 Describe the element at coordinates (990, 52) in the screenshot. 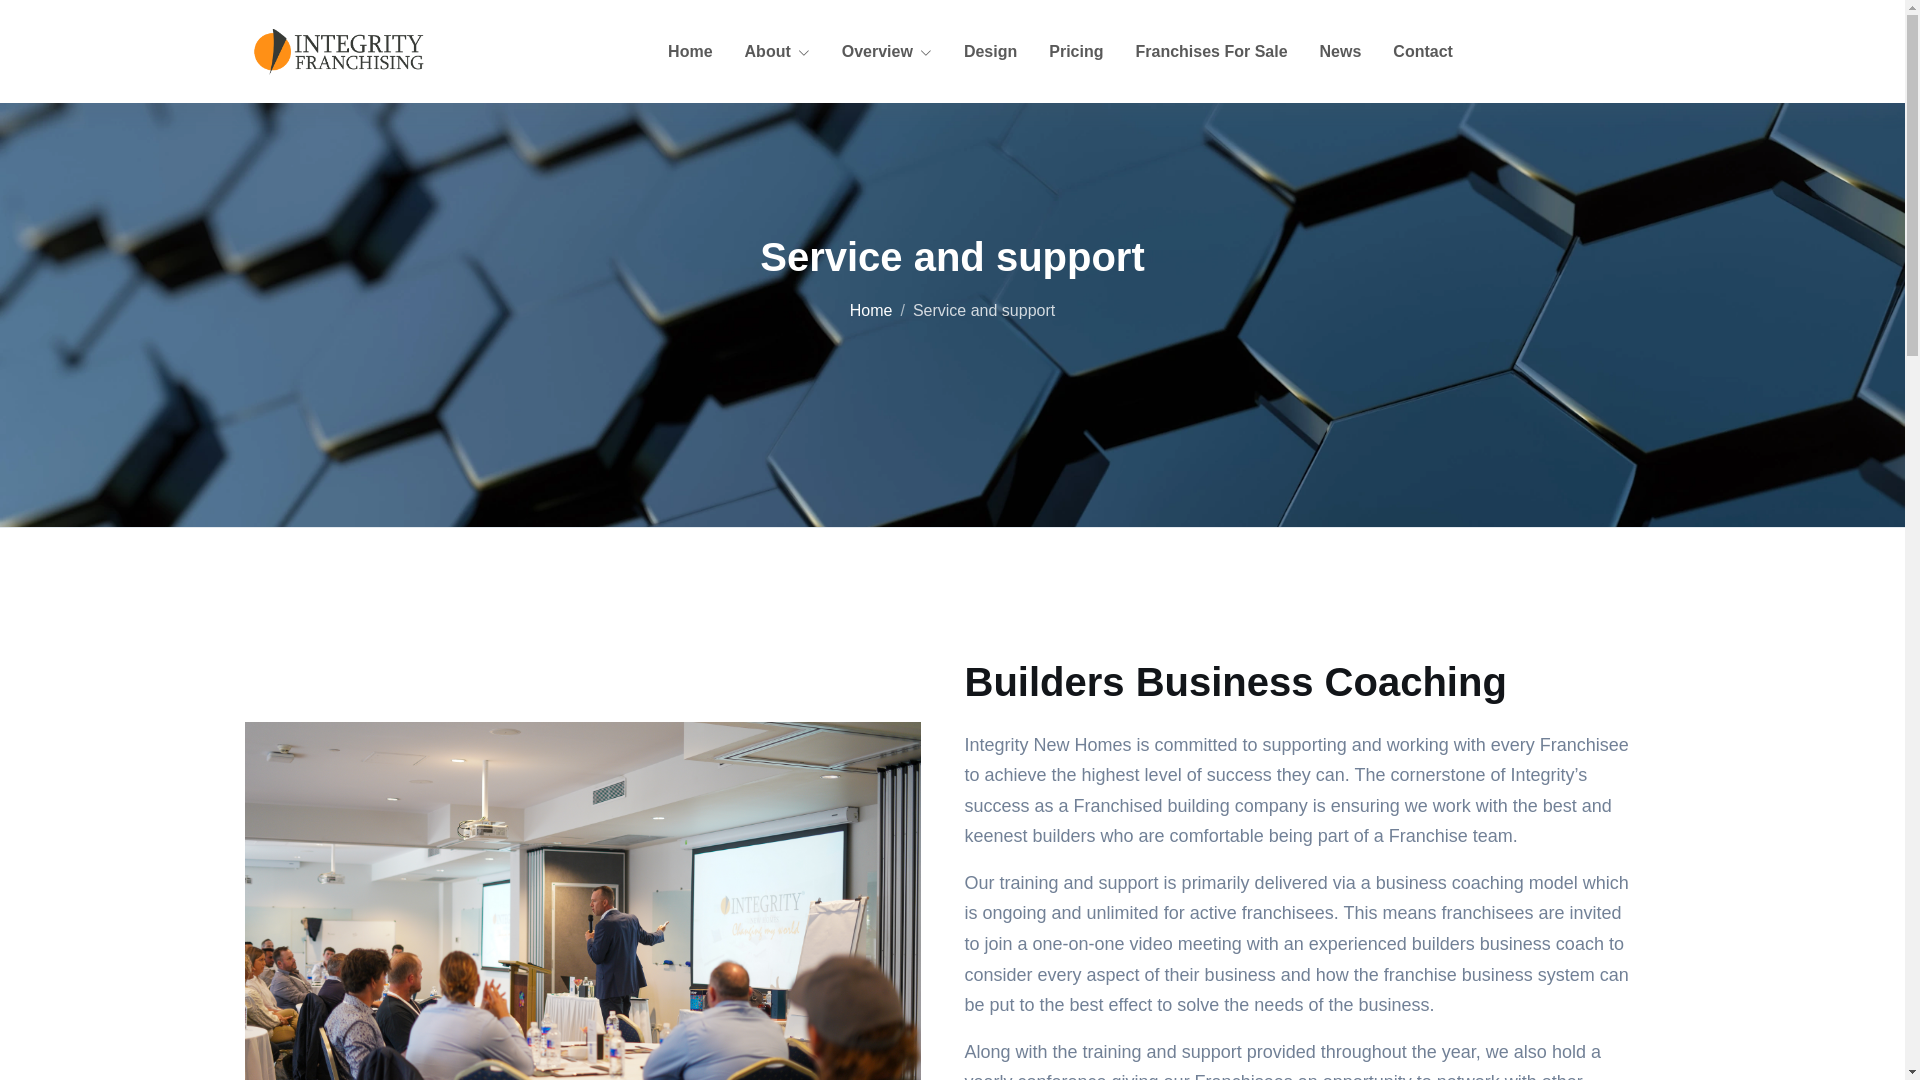

I see `Design` at that location.